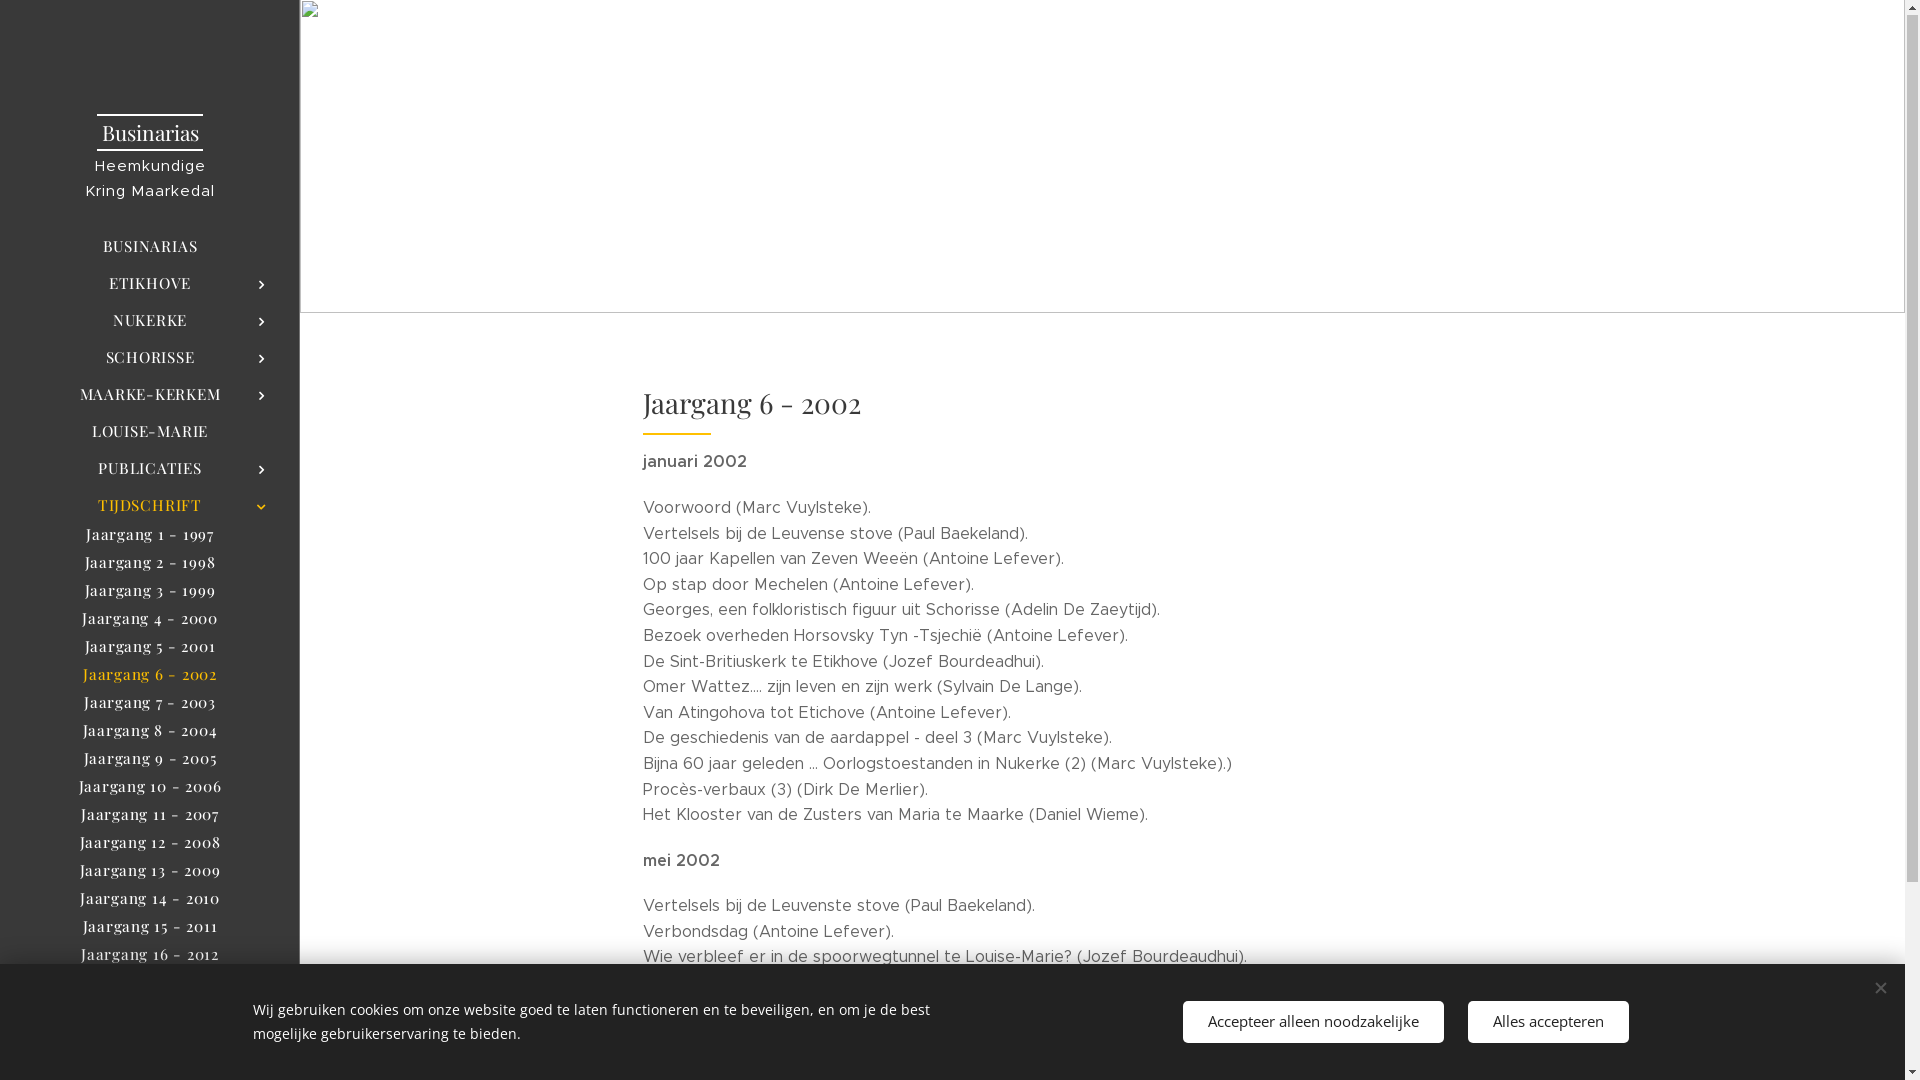 The width and height of the screenshot is (1920, 1080). I want to click on Webnode, so click(231, 1022).